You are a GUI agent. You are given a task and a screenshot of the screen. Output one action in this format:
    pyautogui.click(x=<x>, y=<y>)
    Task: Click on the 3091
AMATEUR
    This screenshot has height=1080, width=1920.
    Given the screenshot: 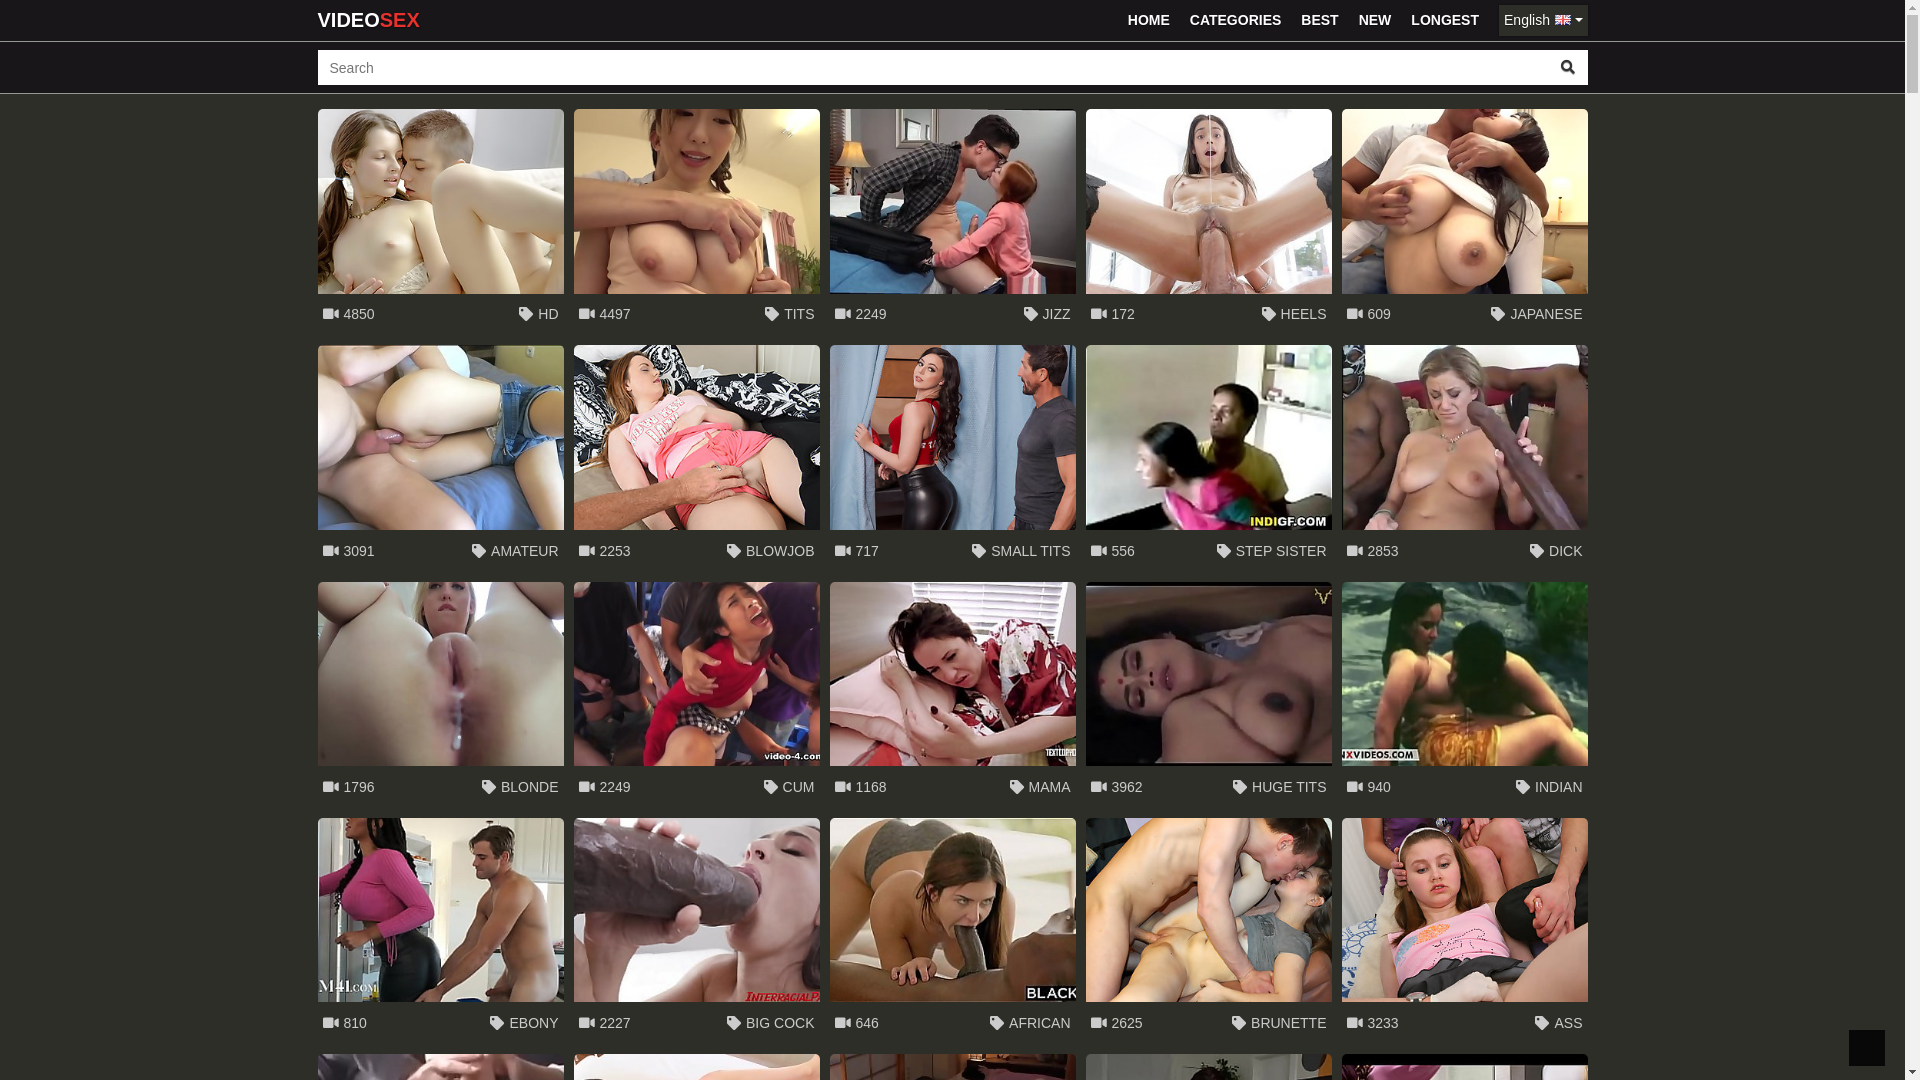 What is the action you would take?
    pyautogui.click(x=441, y=458)
    